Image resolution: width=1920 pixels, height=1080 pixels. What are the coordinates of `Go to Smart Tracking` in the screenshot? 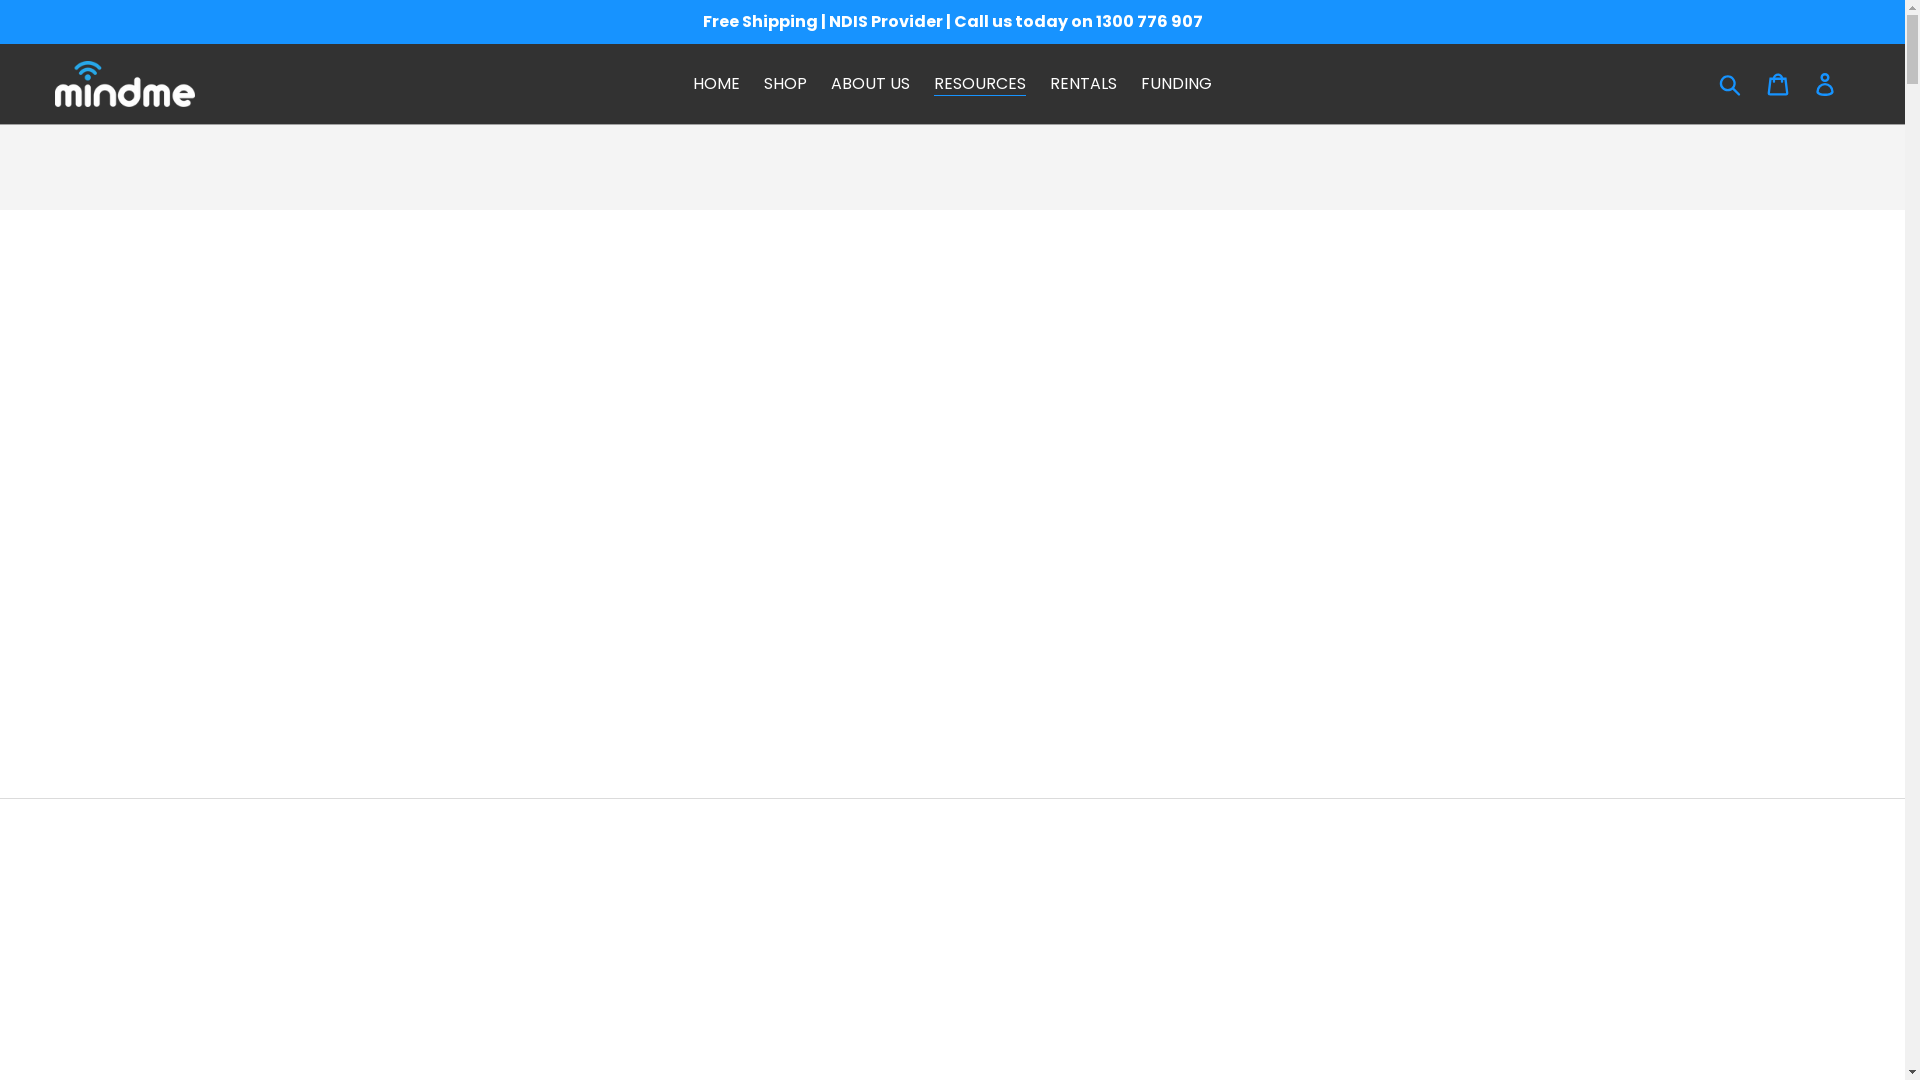 It's located at (1826, 84).